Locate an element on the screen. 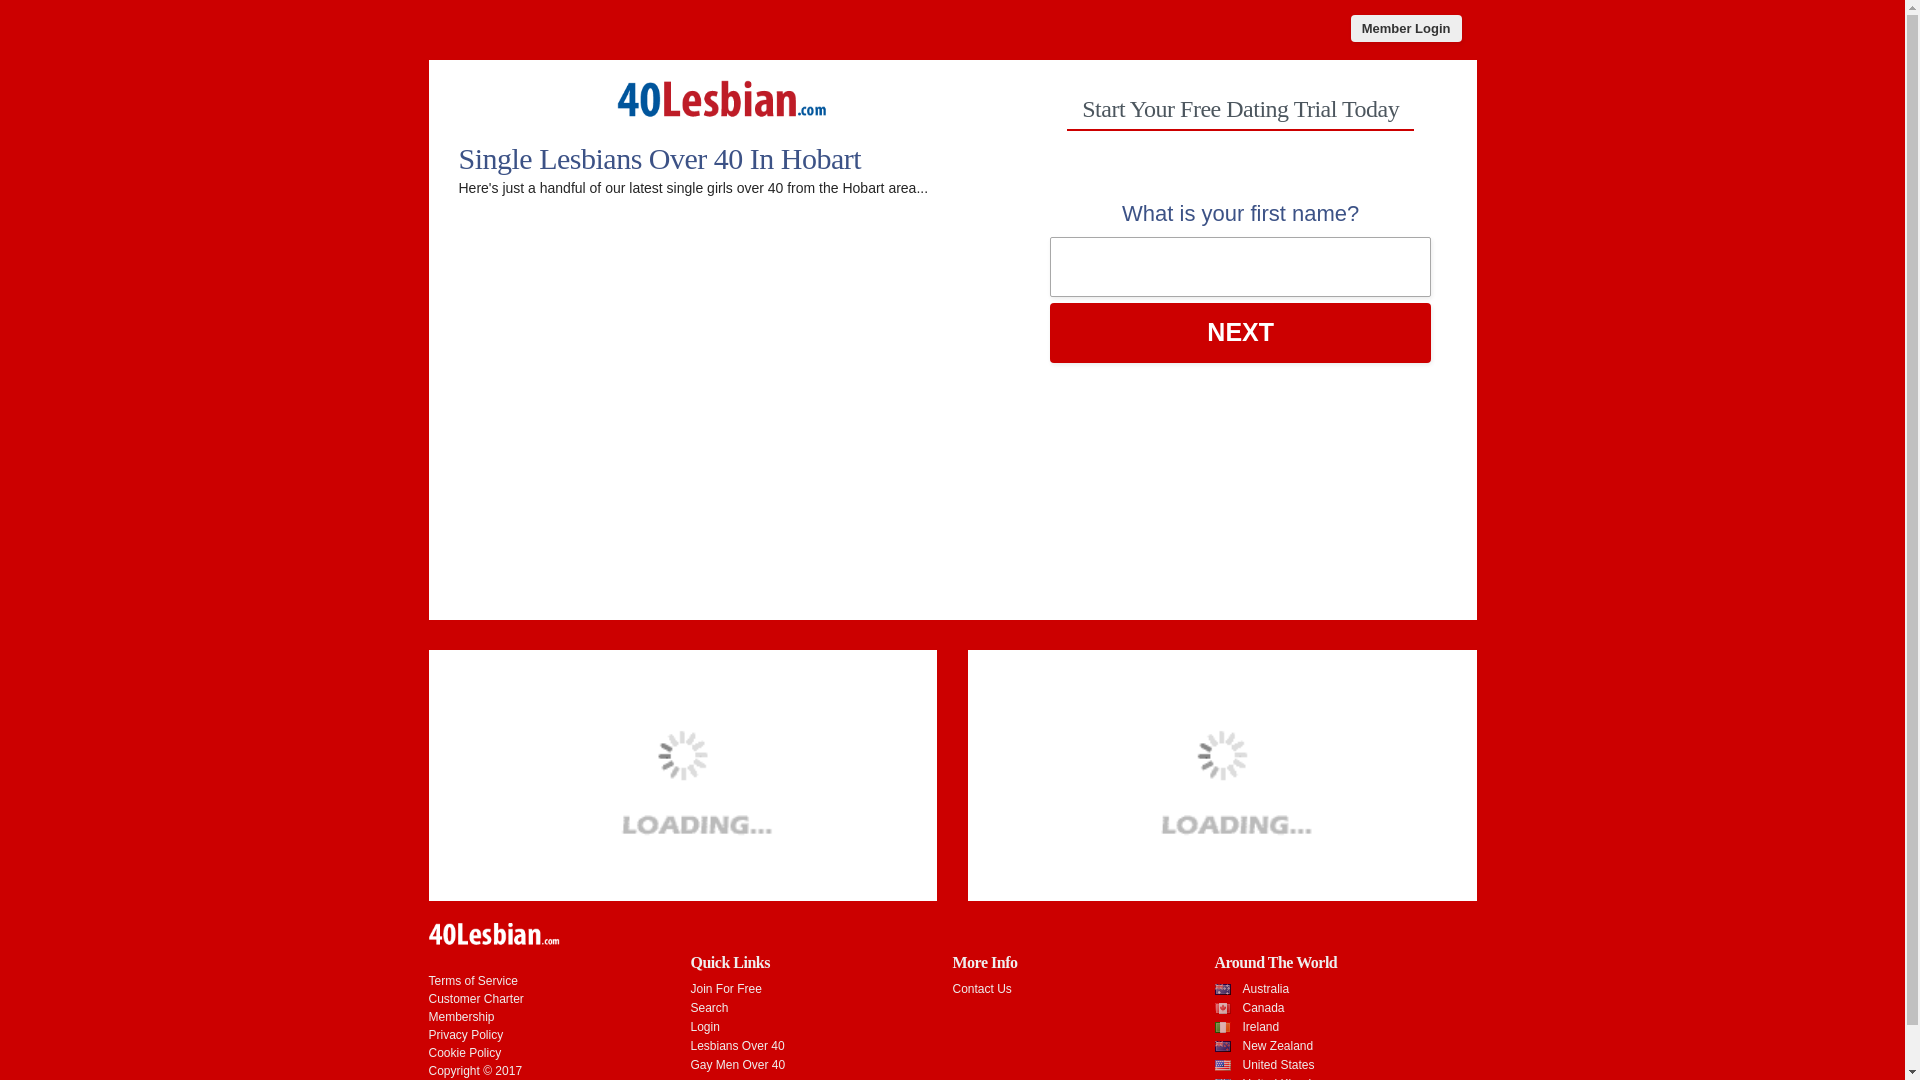 The width and height of the screenshot is (1920, 1080). Terms of Service is located at coordinates (472, 981).